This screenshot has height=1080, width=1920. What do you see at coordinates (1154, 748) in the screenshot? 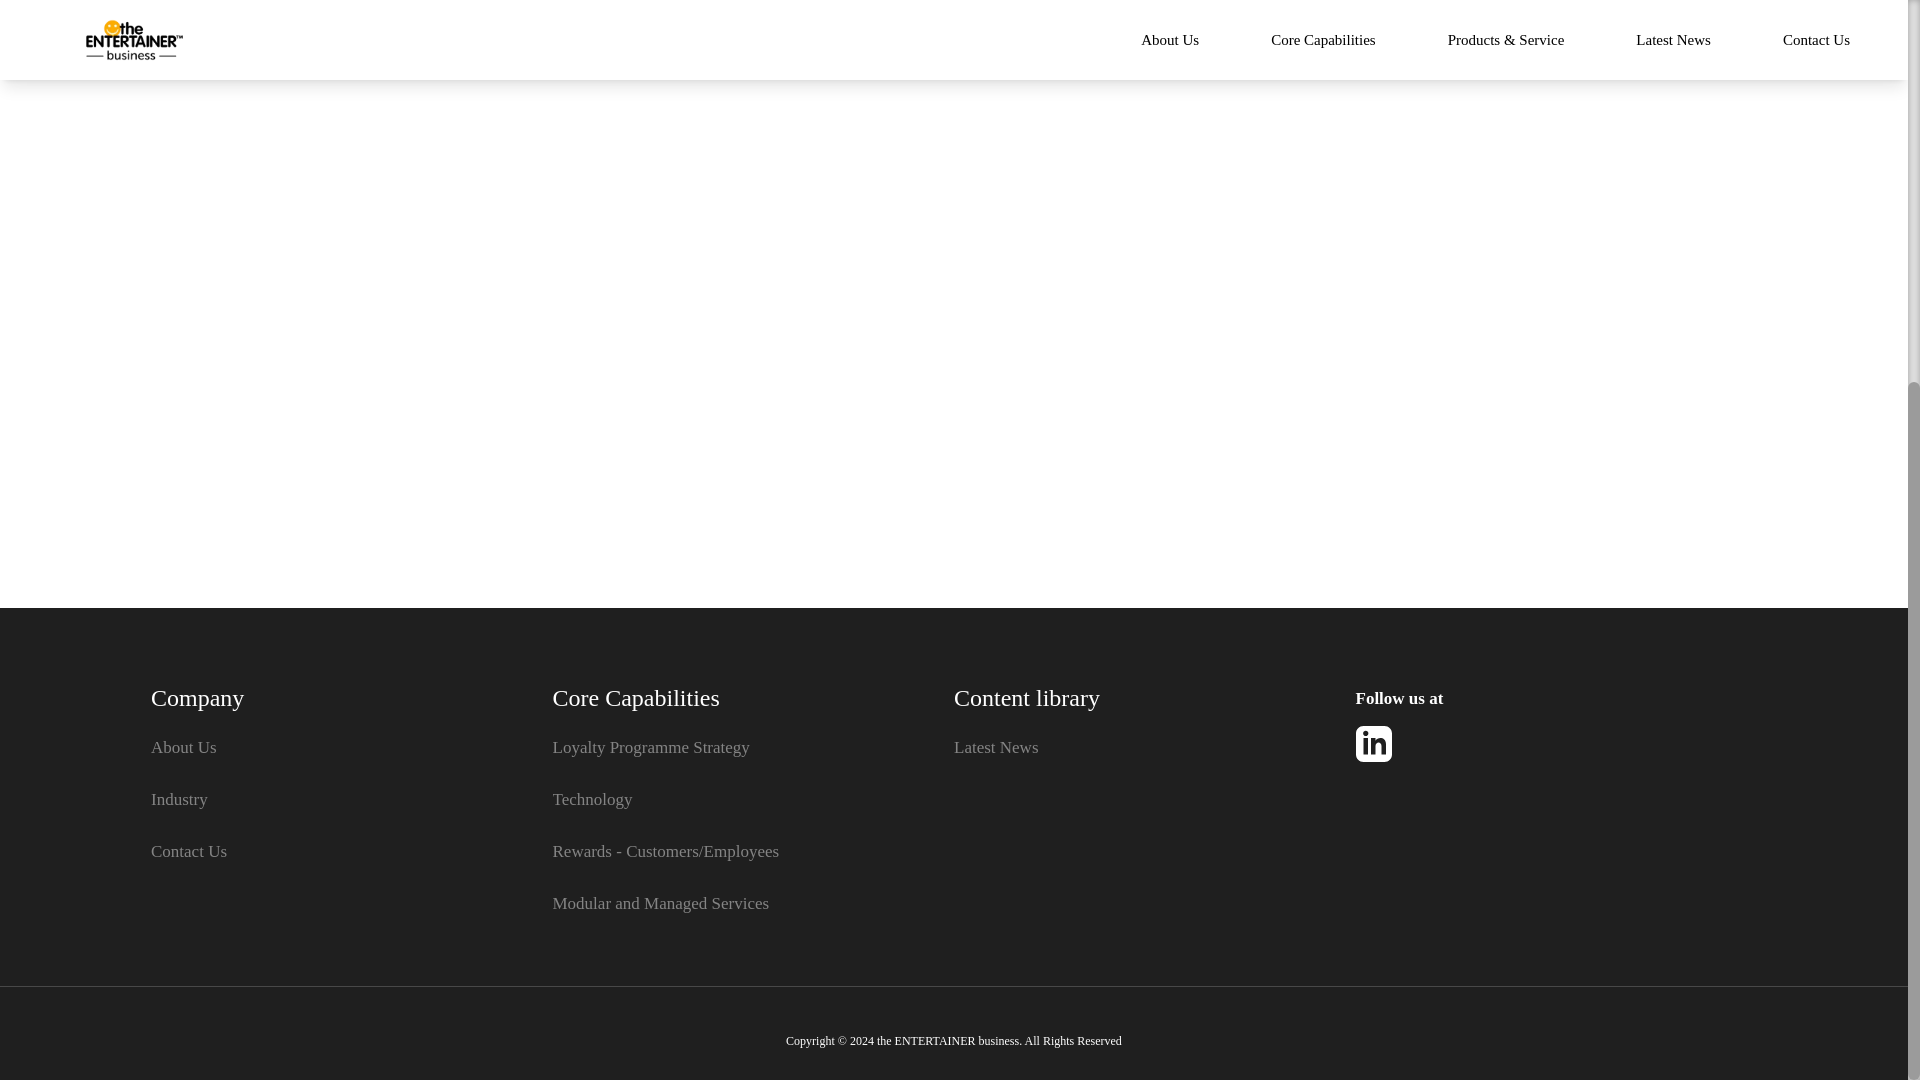
I see `Latest News` at bounding box center [1154, 748].